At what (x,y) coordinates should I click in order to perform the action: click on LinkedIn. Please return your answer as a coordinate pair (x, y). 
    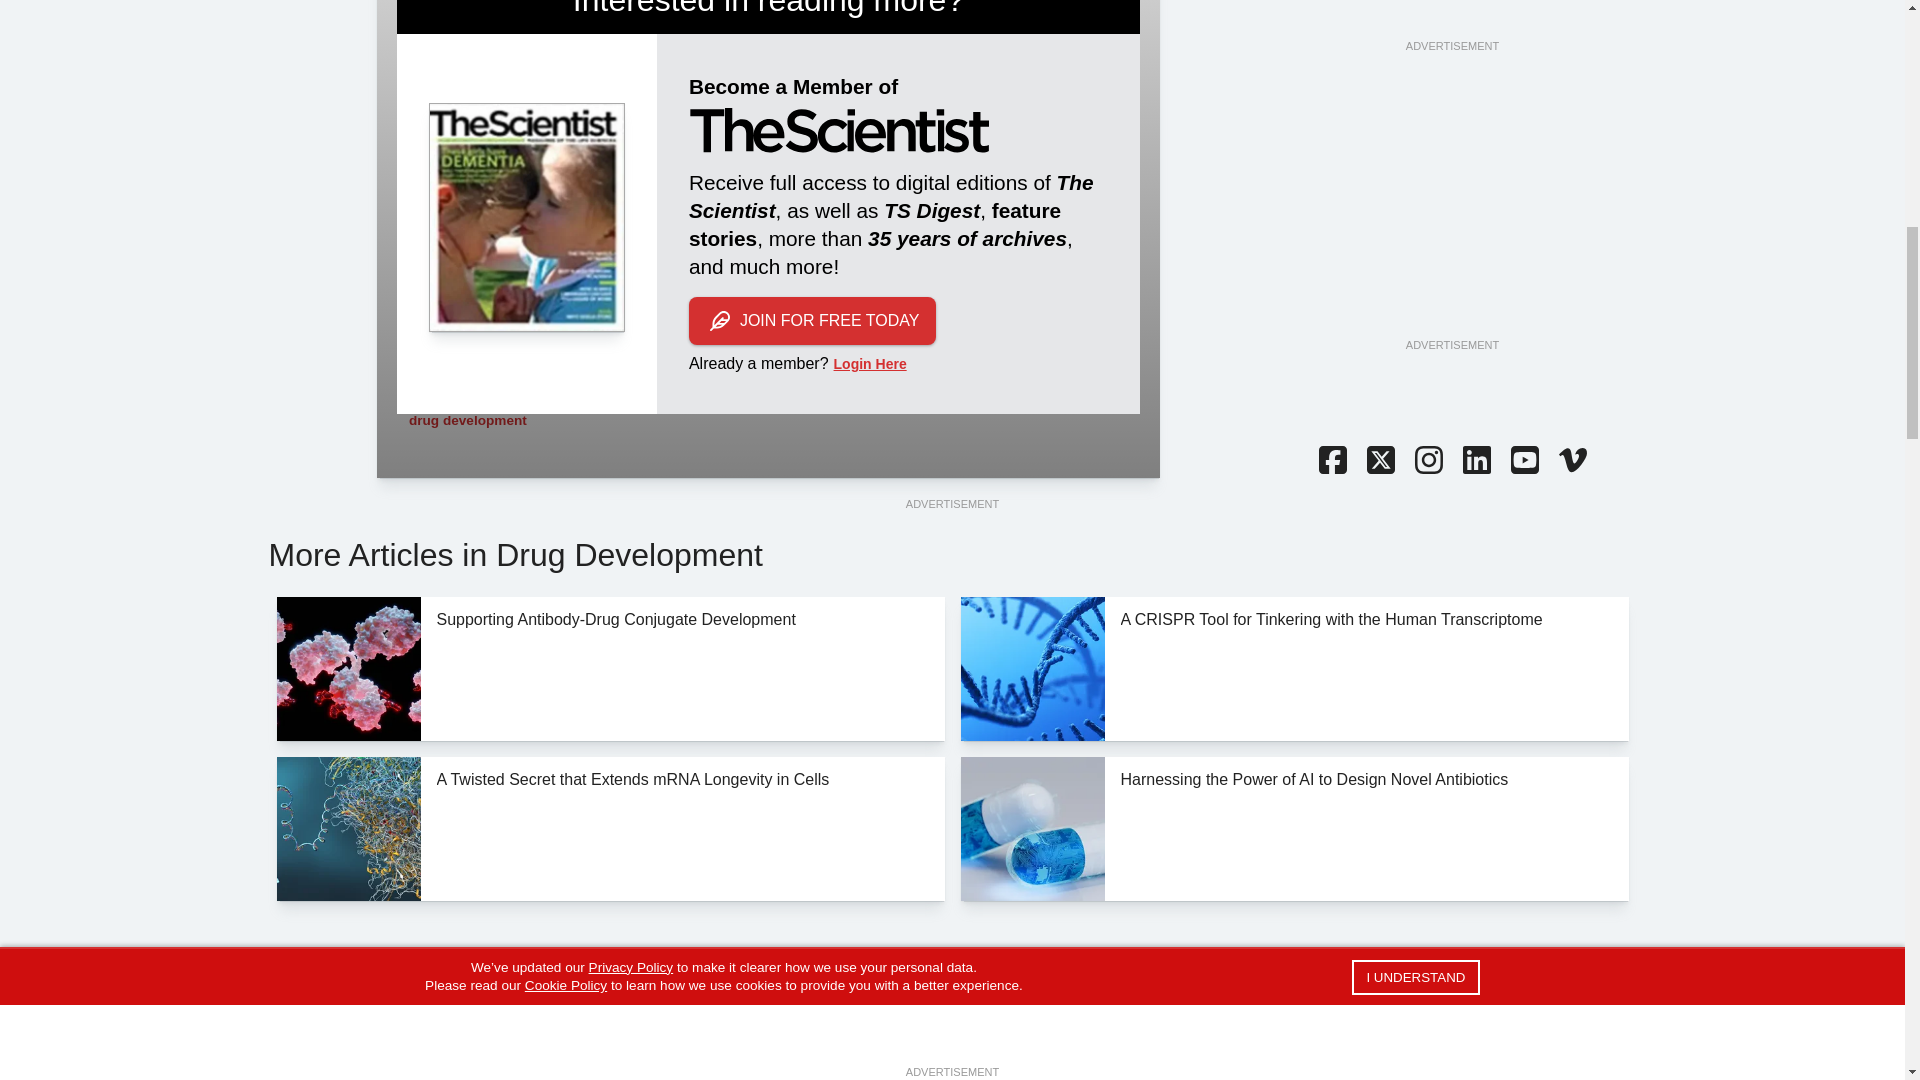
    Looking at the image, I should click on (1475, 462).